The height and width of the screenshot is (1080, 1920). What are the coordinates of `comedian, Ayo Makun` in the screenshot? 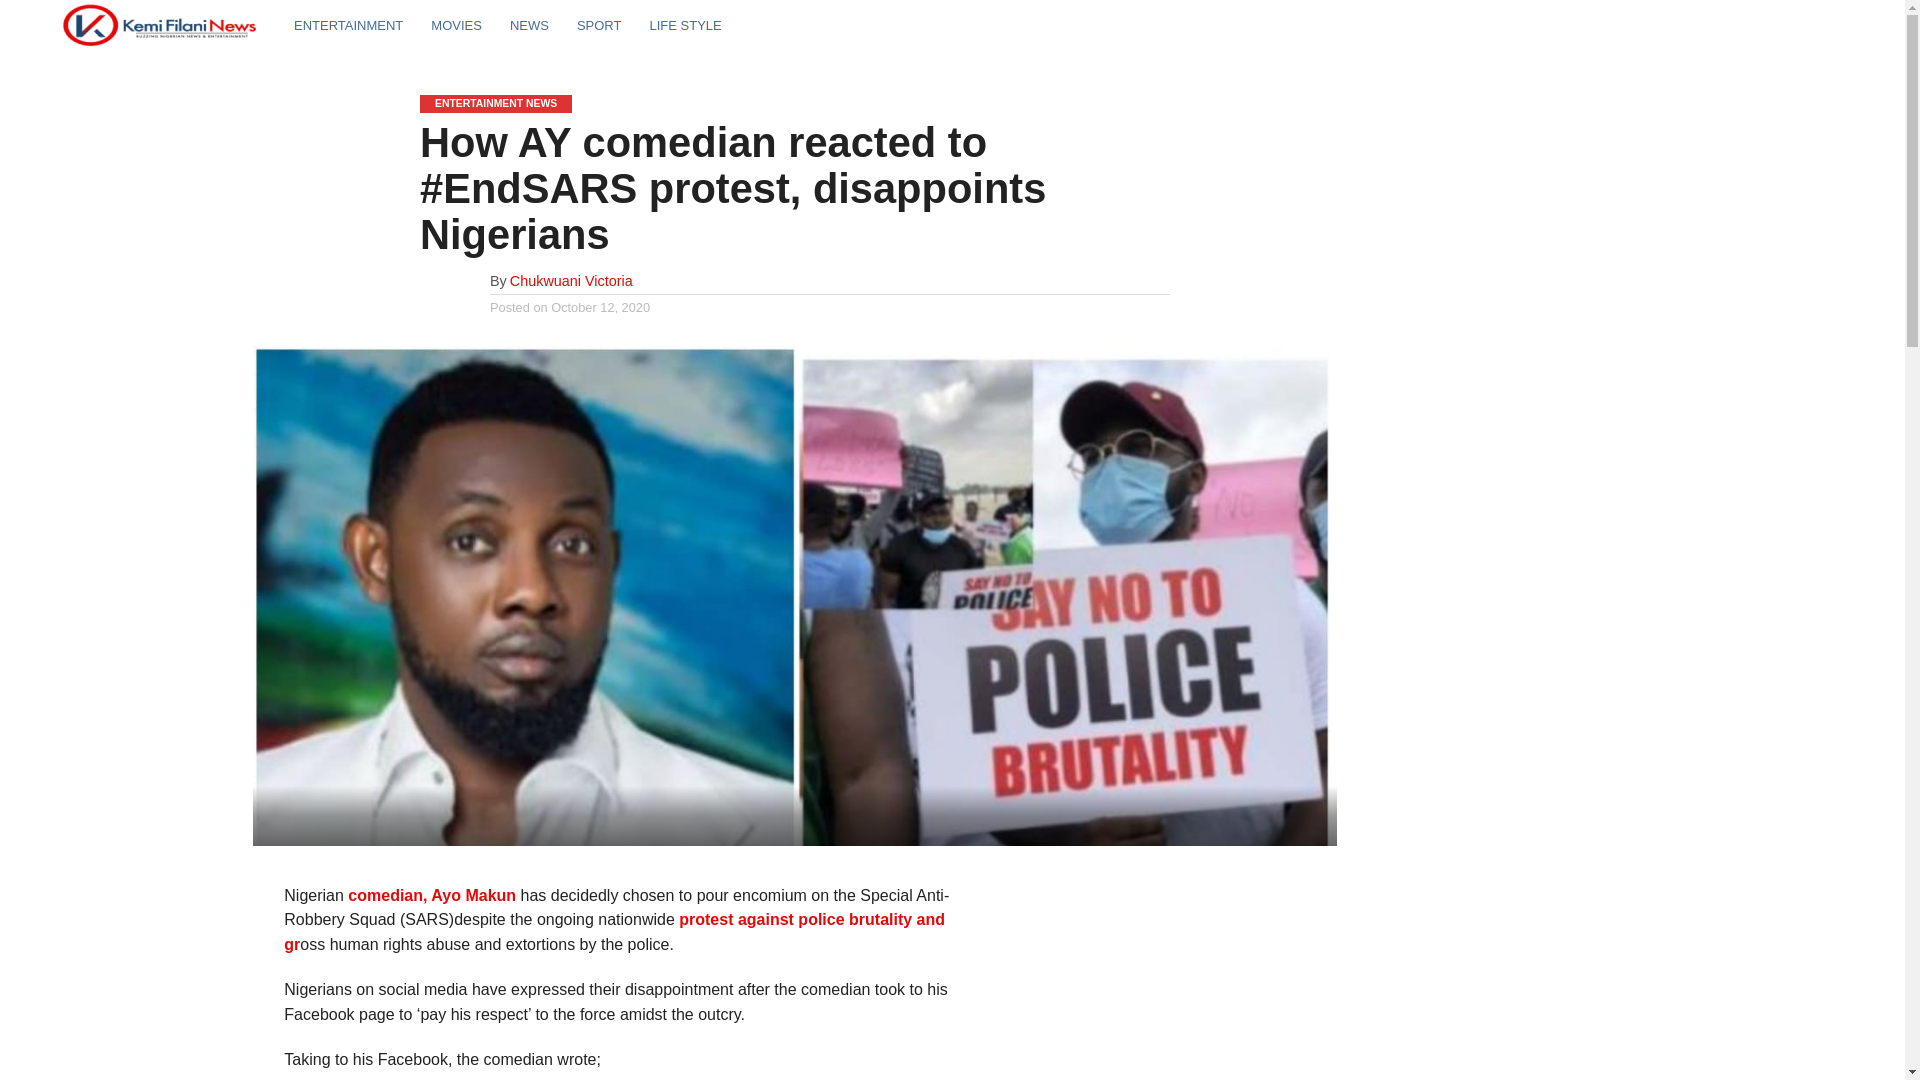 It's located at (434, 894).